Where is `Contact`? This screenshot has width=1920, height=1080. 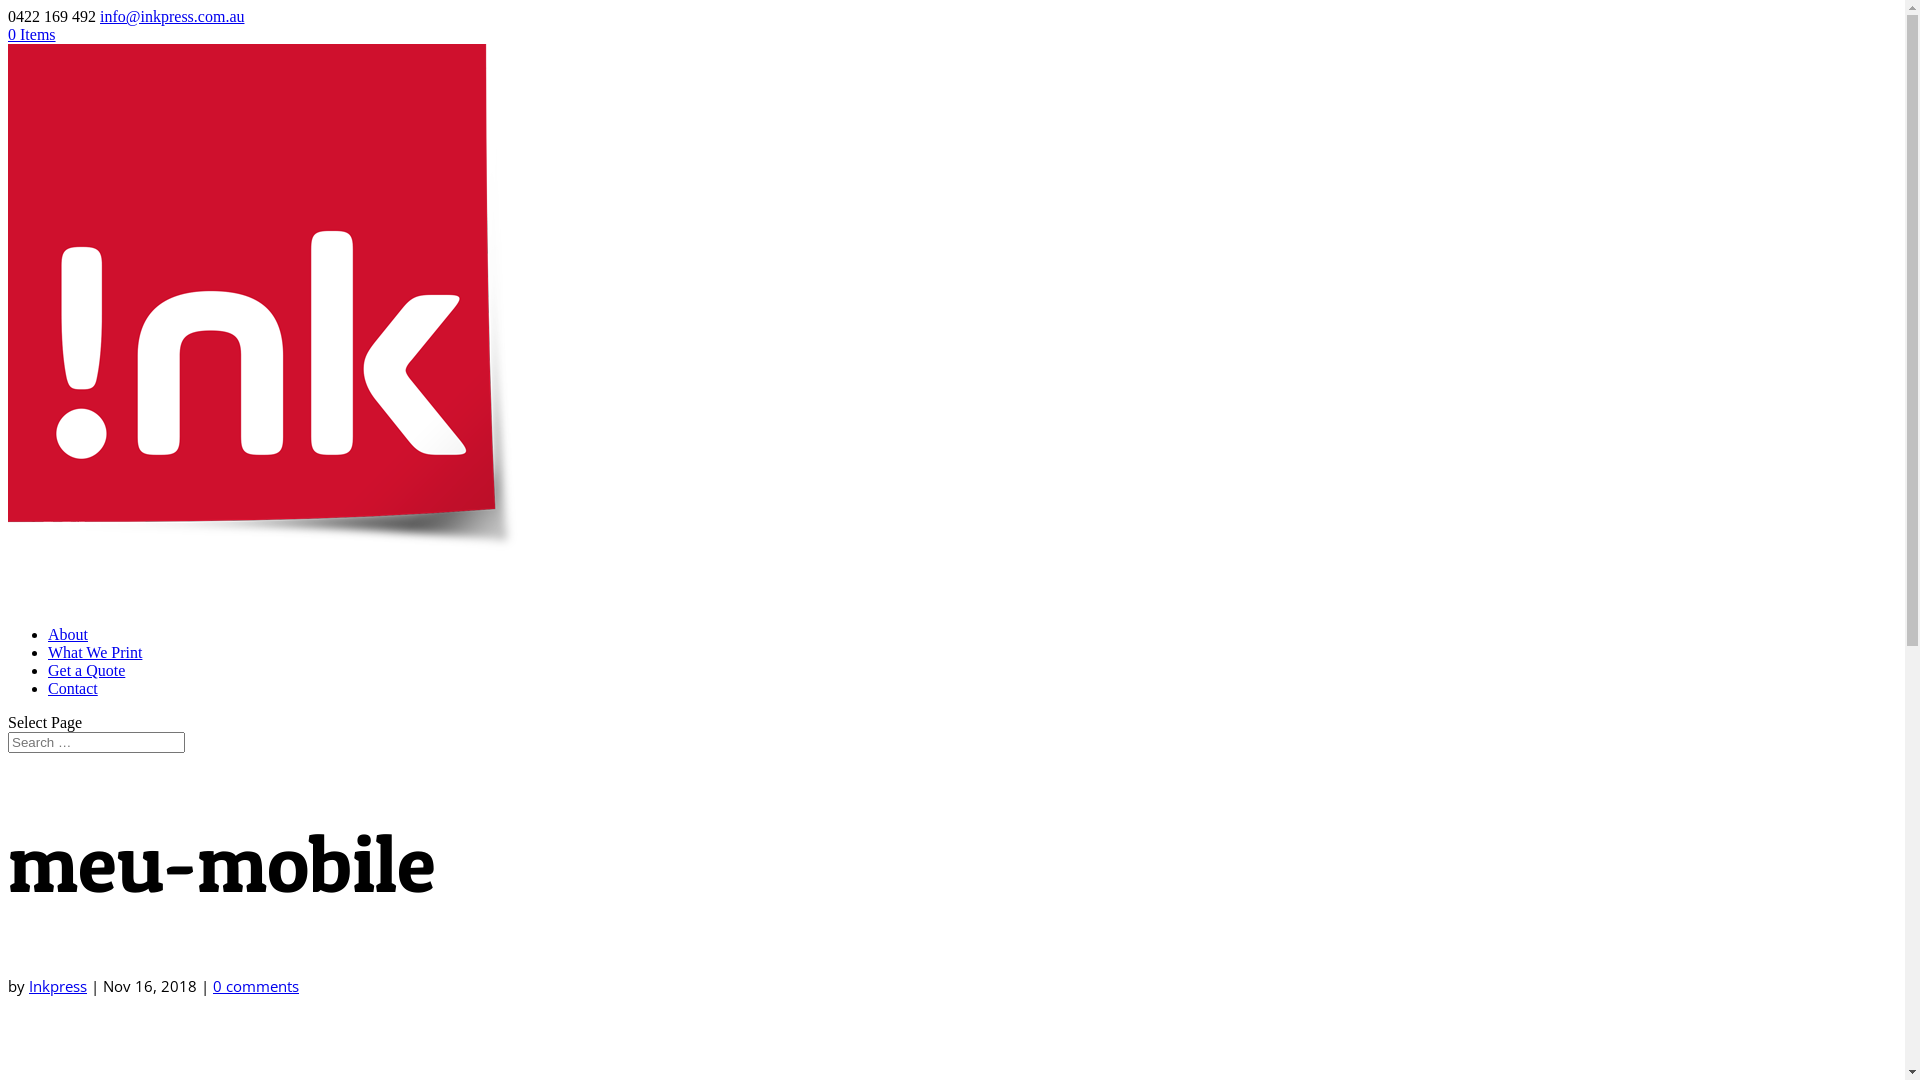 Contact is located at coordinates (73, 714).